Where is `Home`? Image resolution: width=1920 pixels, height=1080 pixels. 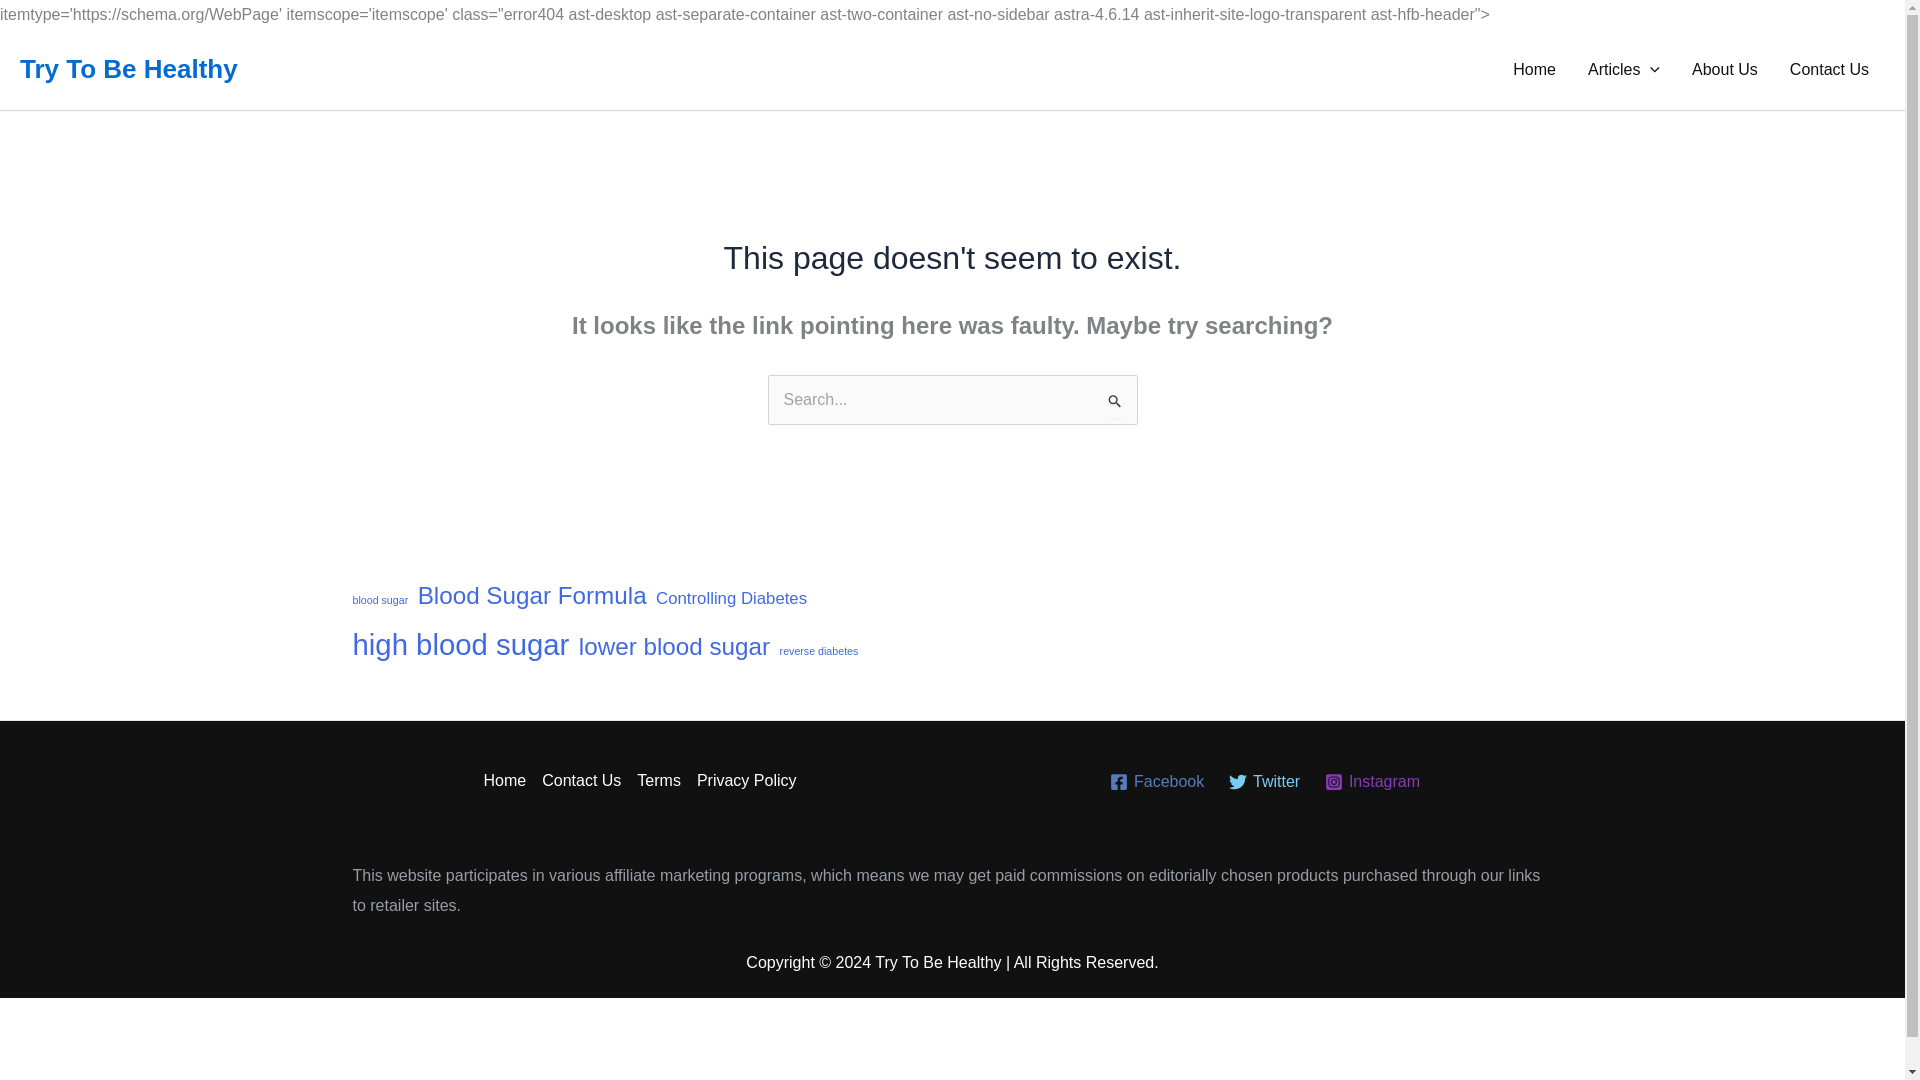
Home is located at coordinates (509, 780).